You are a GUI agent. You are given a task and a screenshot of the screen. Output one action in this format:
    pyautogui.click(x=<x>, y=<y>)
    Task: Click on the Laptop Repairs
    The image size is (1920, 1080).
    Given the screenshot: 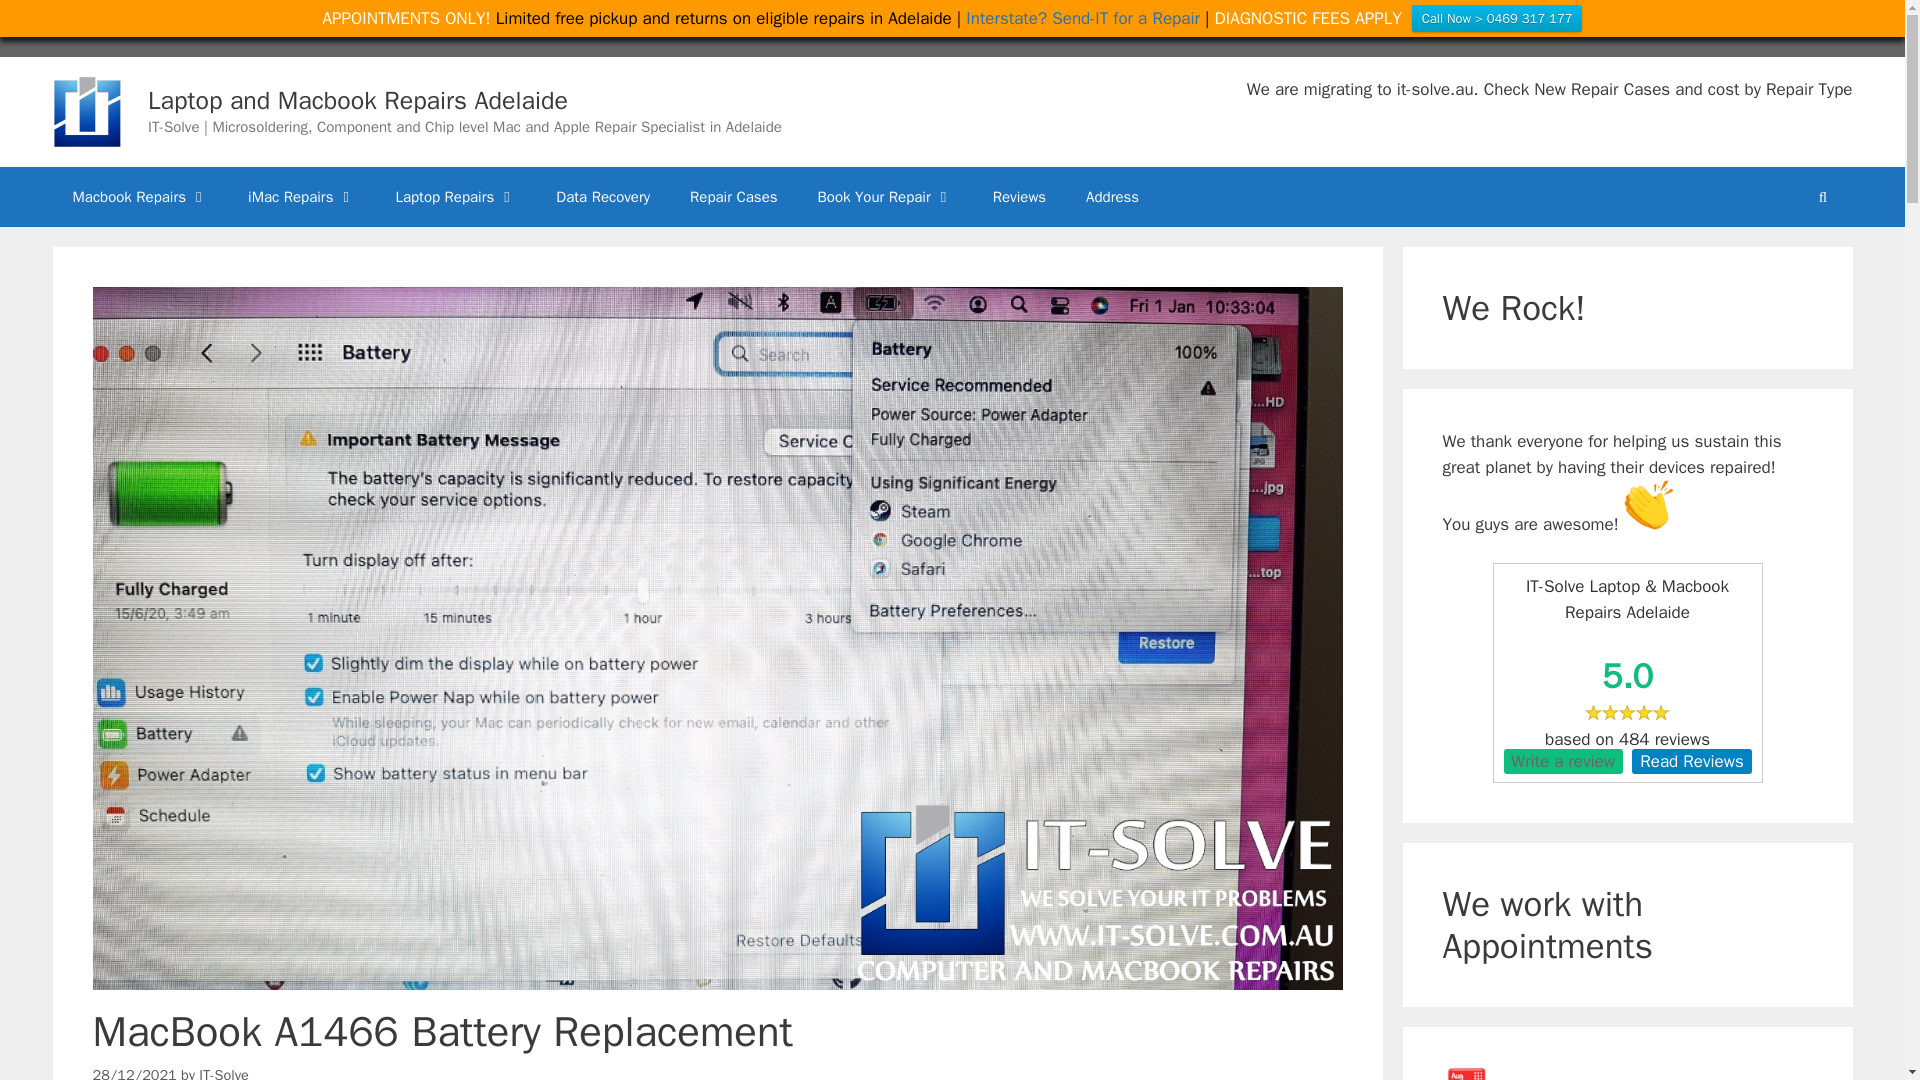 What is the action you would take?
    pyautogui.click(x=454, y=196)
    